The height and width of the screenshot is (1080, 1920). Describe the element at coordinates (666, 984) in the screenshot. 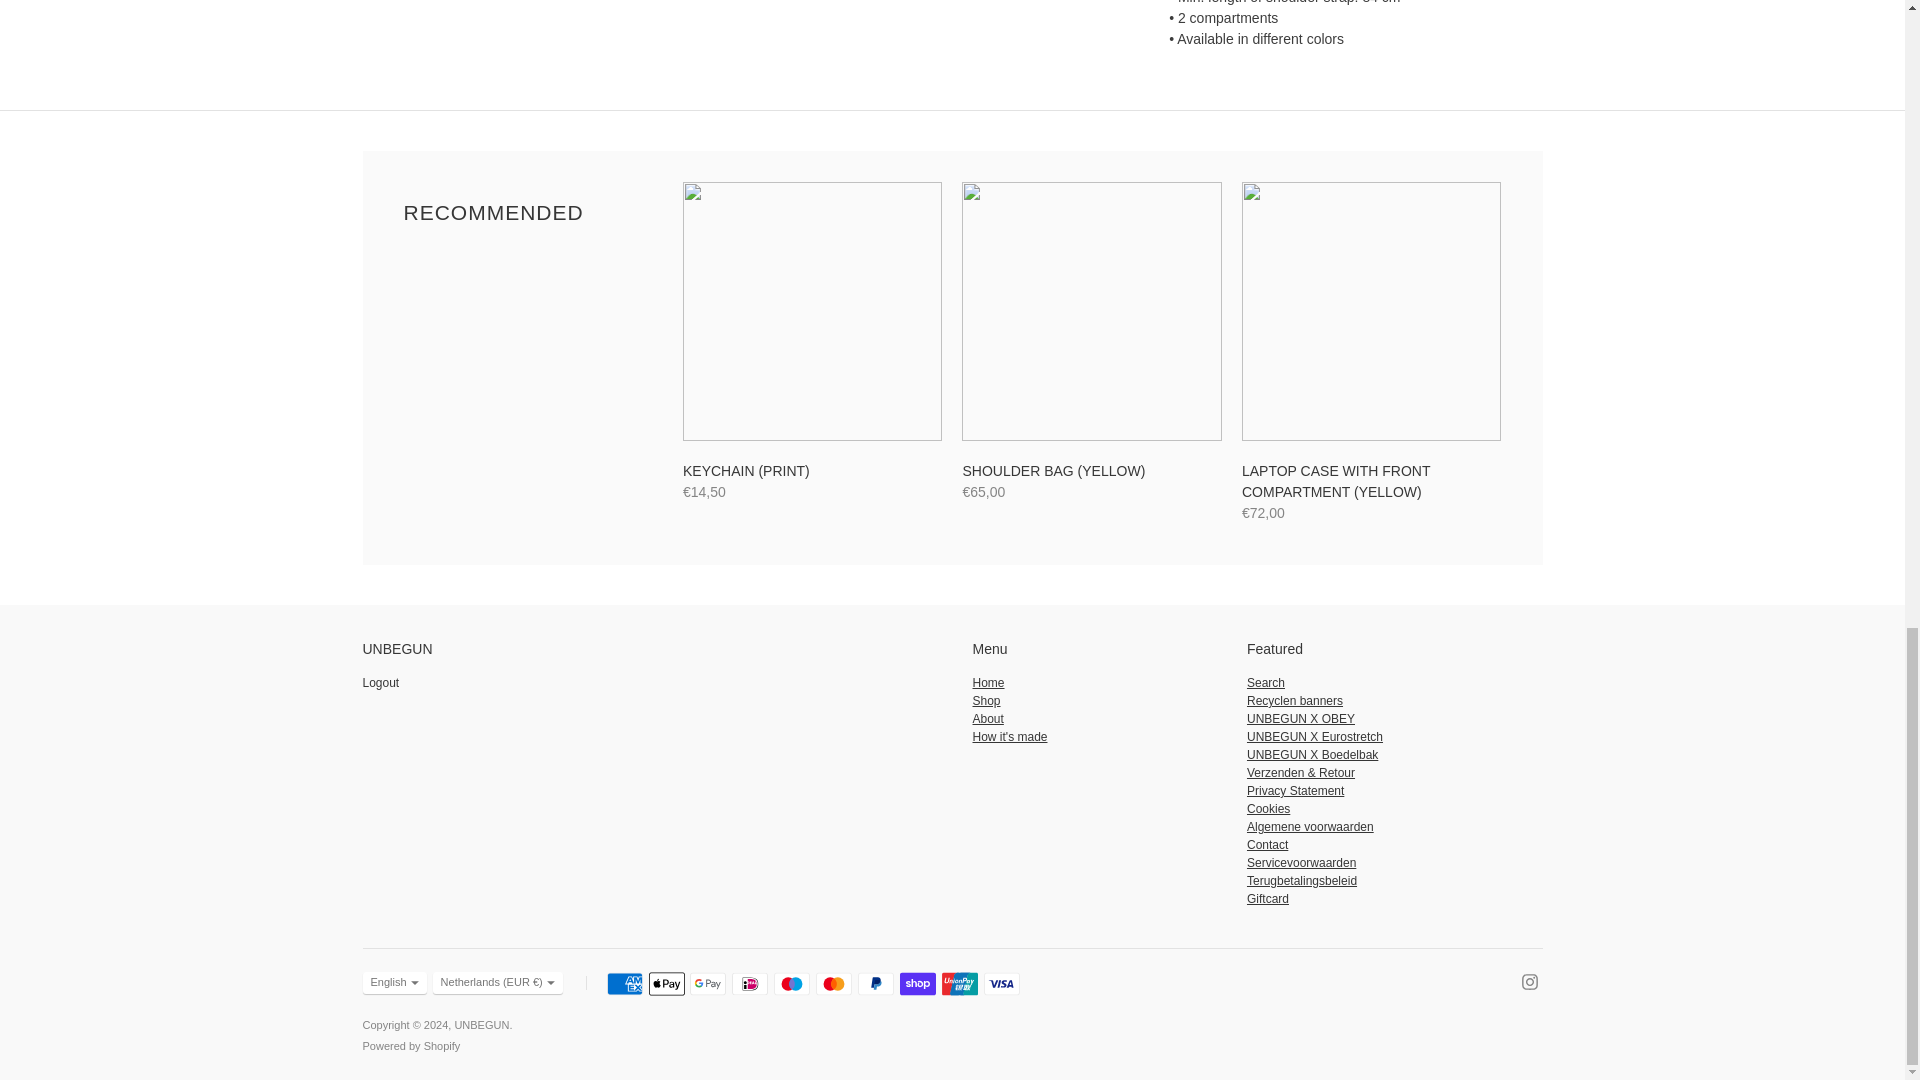

I see `Apple Pay` at that location.